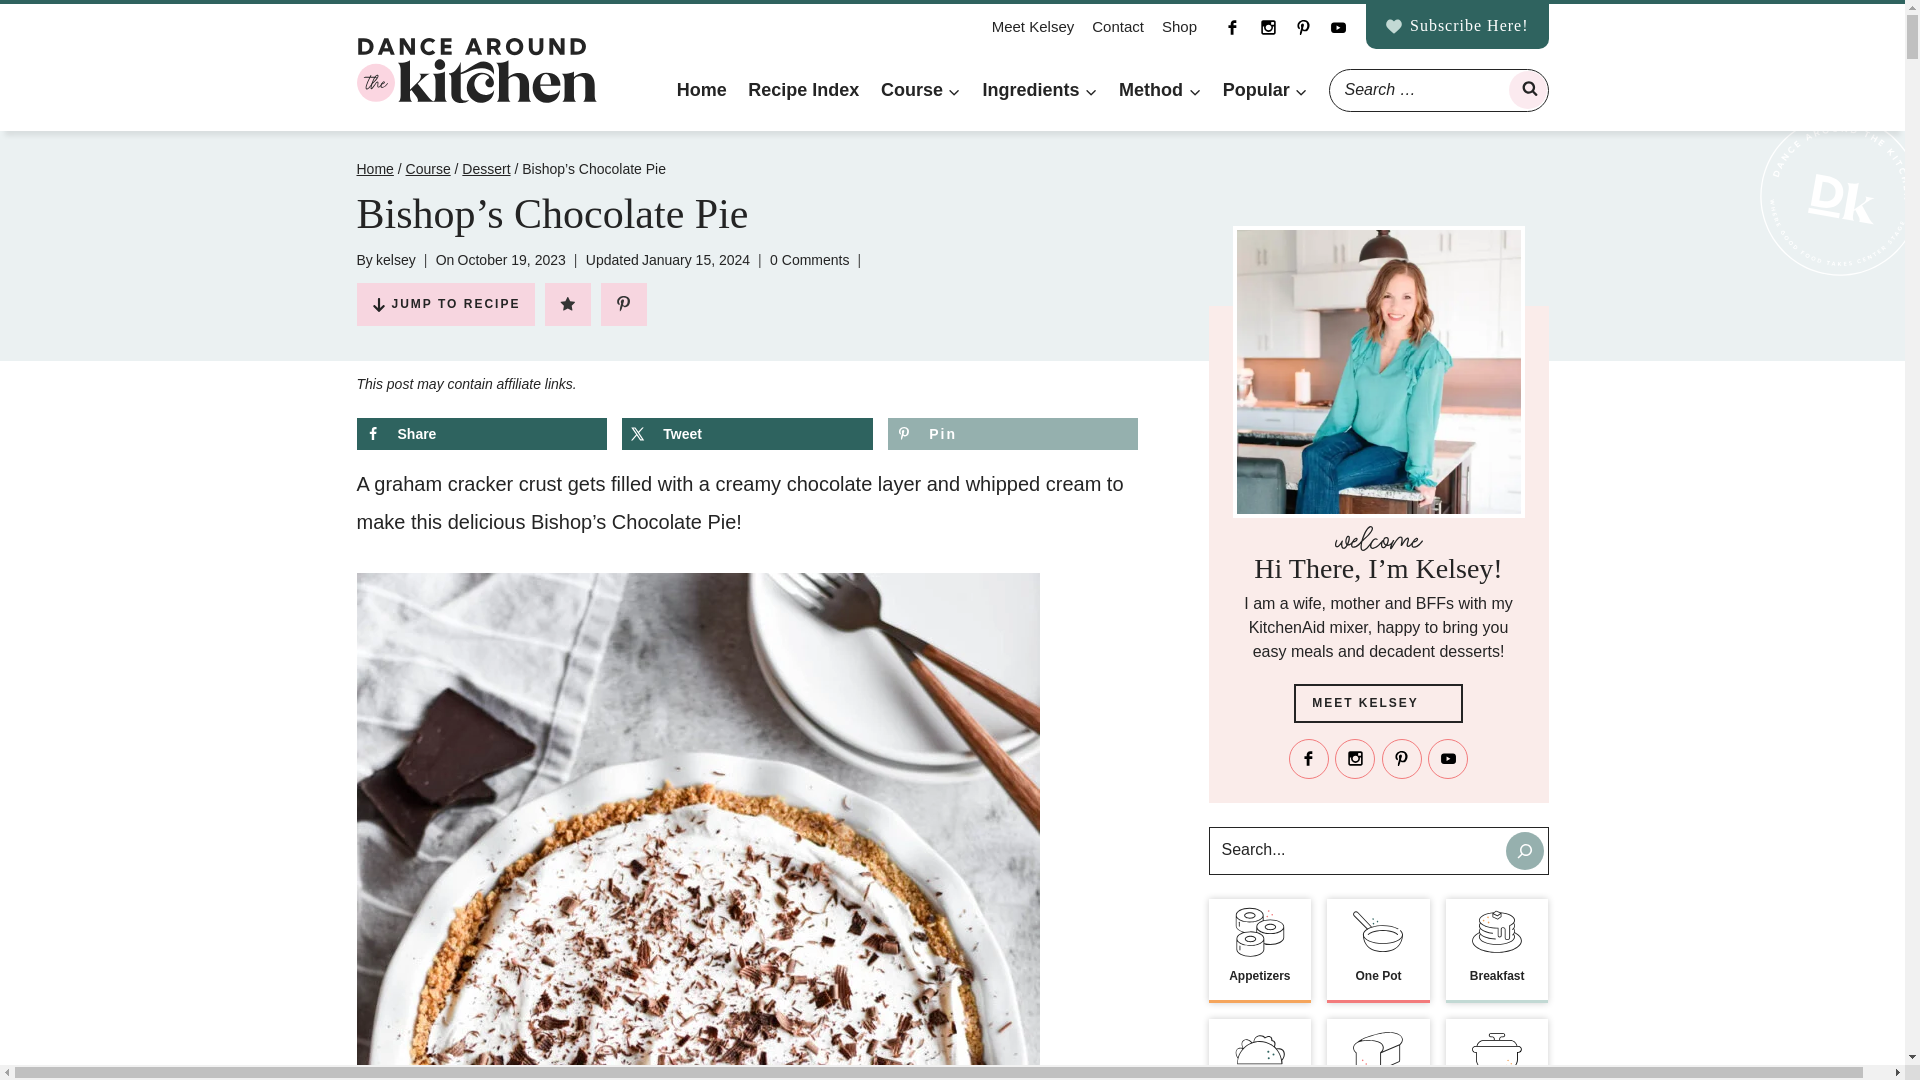 The height and width of the screenshot is (1080, 1920). What do you see at coordinates (1179, 27) in the screenshot?
I see `Shop` at bounding box center [1179, 27].